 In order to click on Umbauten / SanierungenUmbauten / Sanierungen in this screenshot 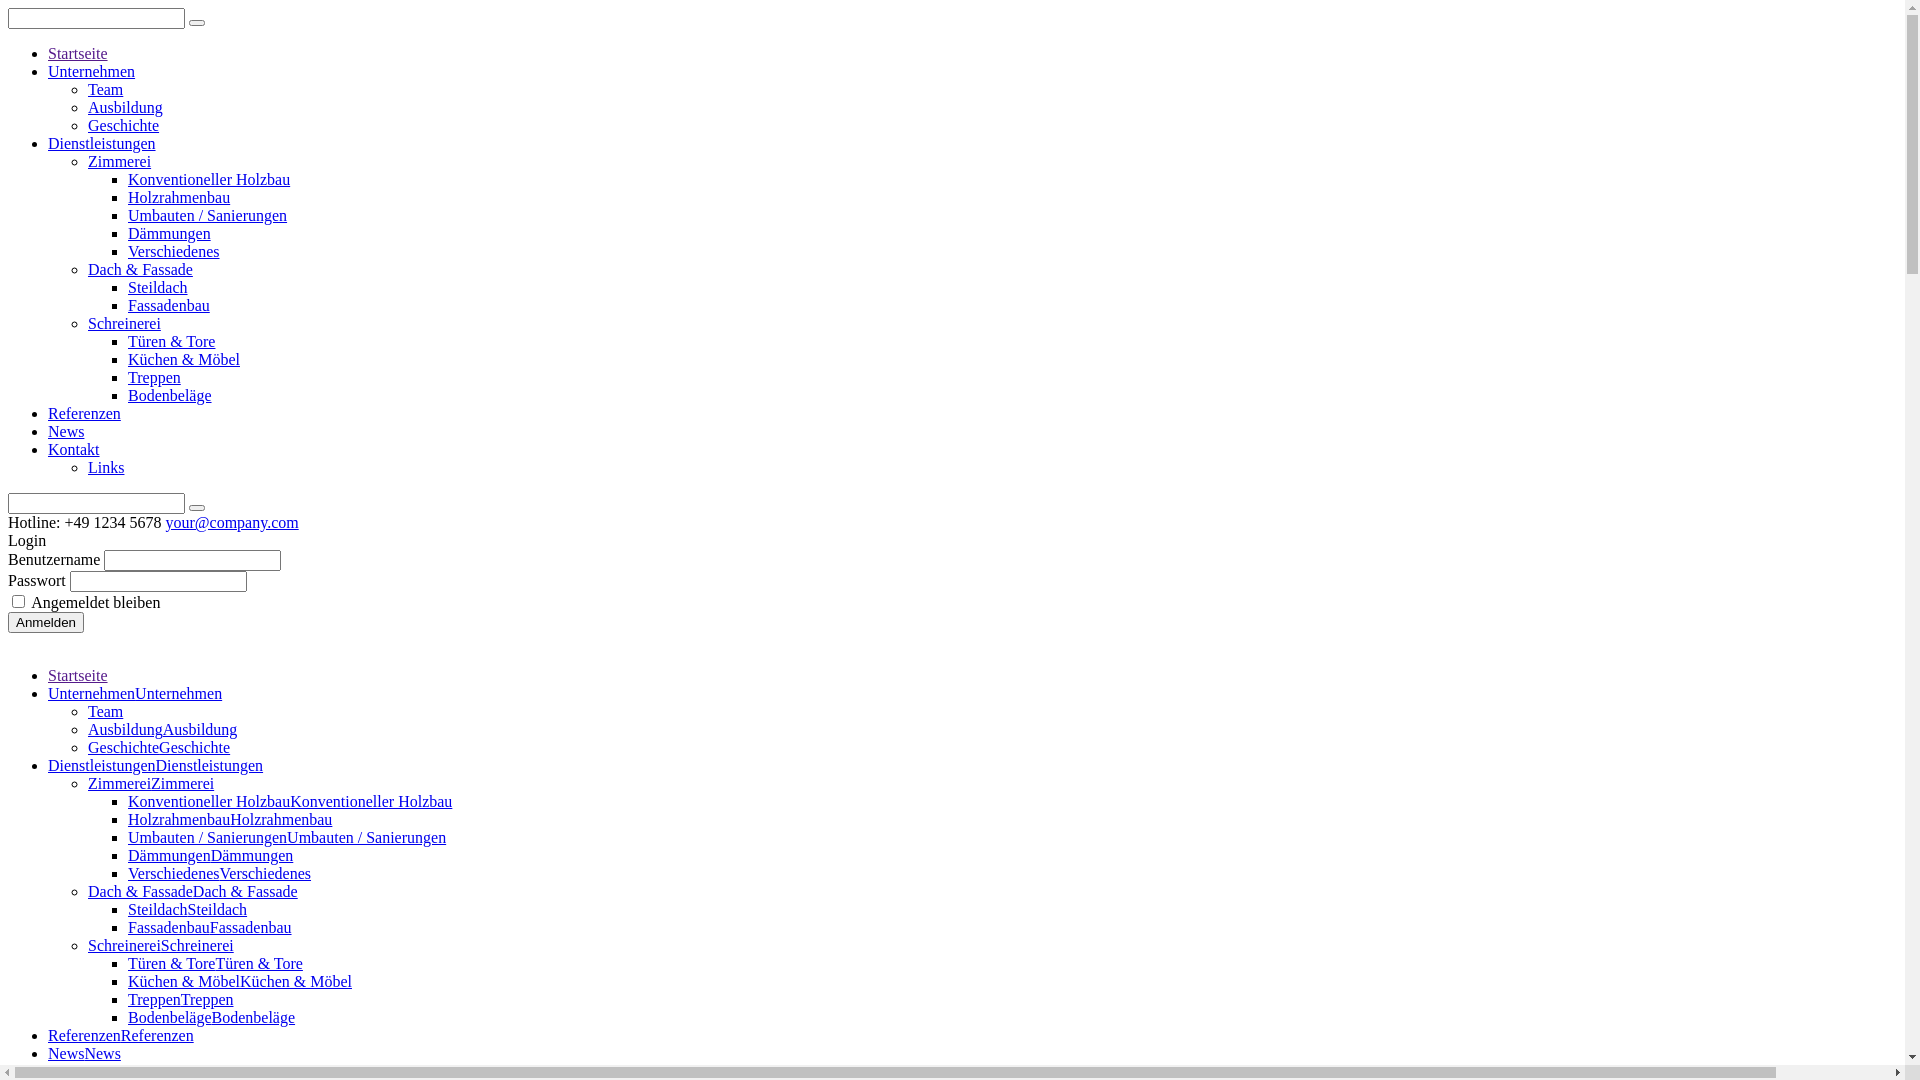, I will do `click(287, 838)`.